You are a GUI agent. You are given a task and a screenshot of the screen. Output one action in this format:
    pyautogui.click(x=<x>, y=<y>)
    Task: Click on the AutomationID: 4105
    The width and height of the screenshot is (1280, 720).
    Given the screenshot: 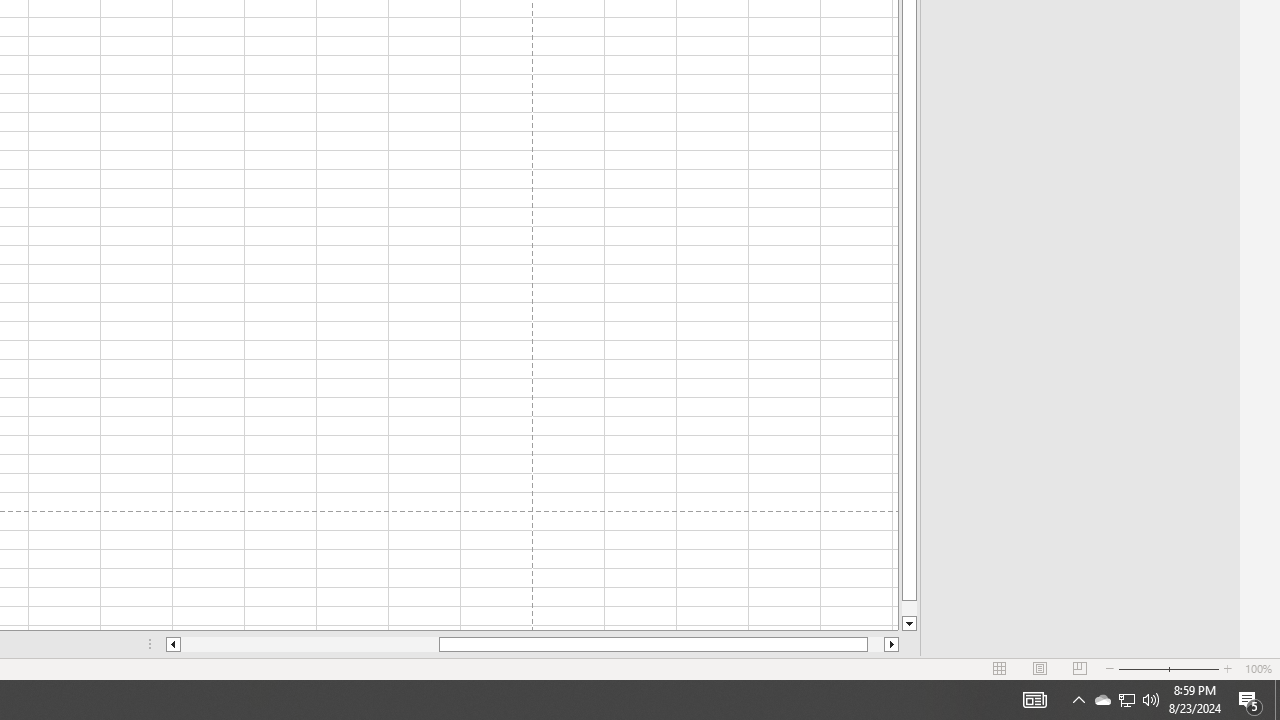 What is the action you would take?
    pyautogui.click(x=892, y=644)
    